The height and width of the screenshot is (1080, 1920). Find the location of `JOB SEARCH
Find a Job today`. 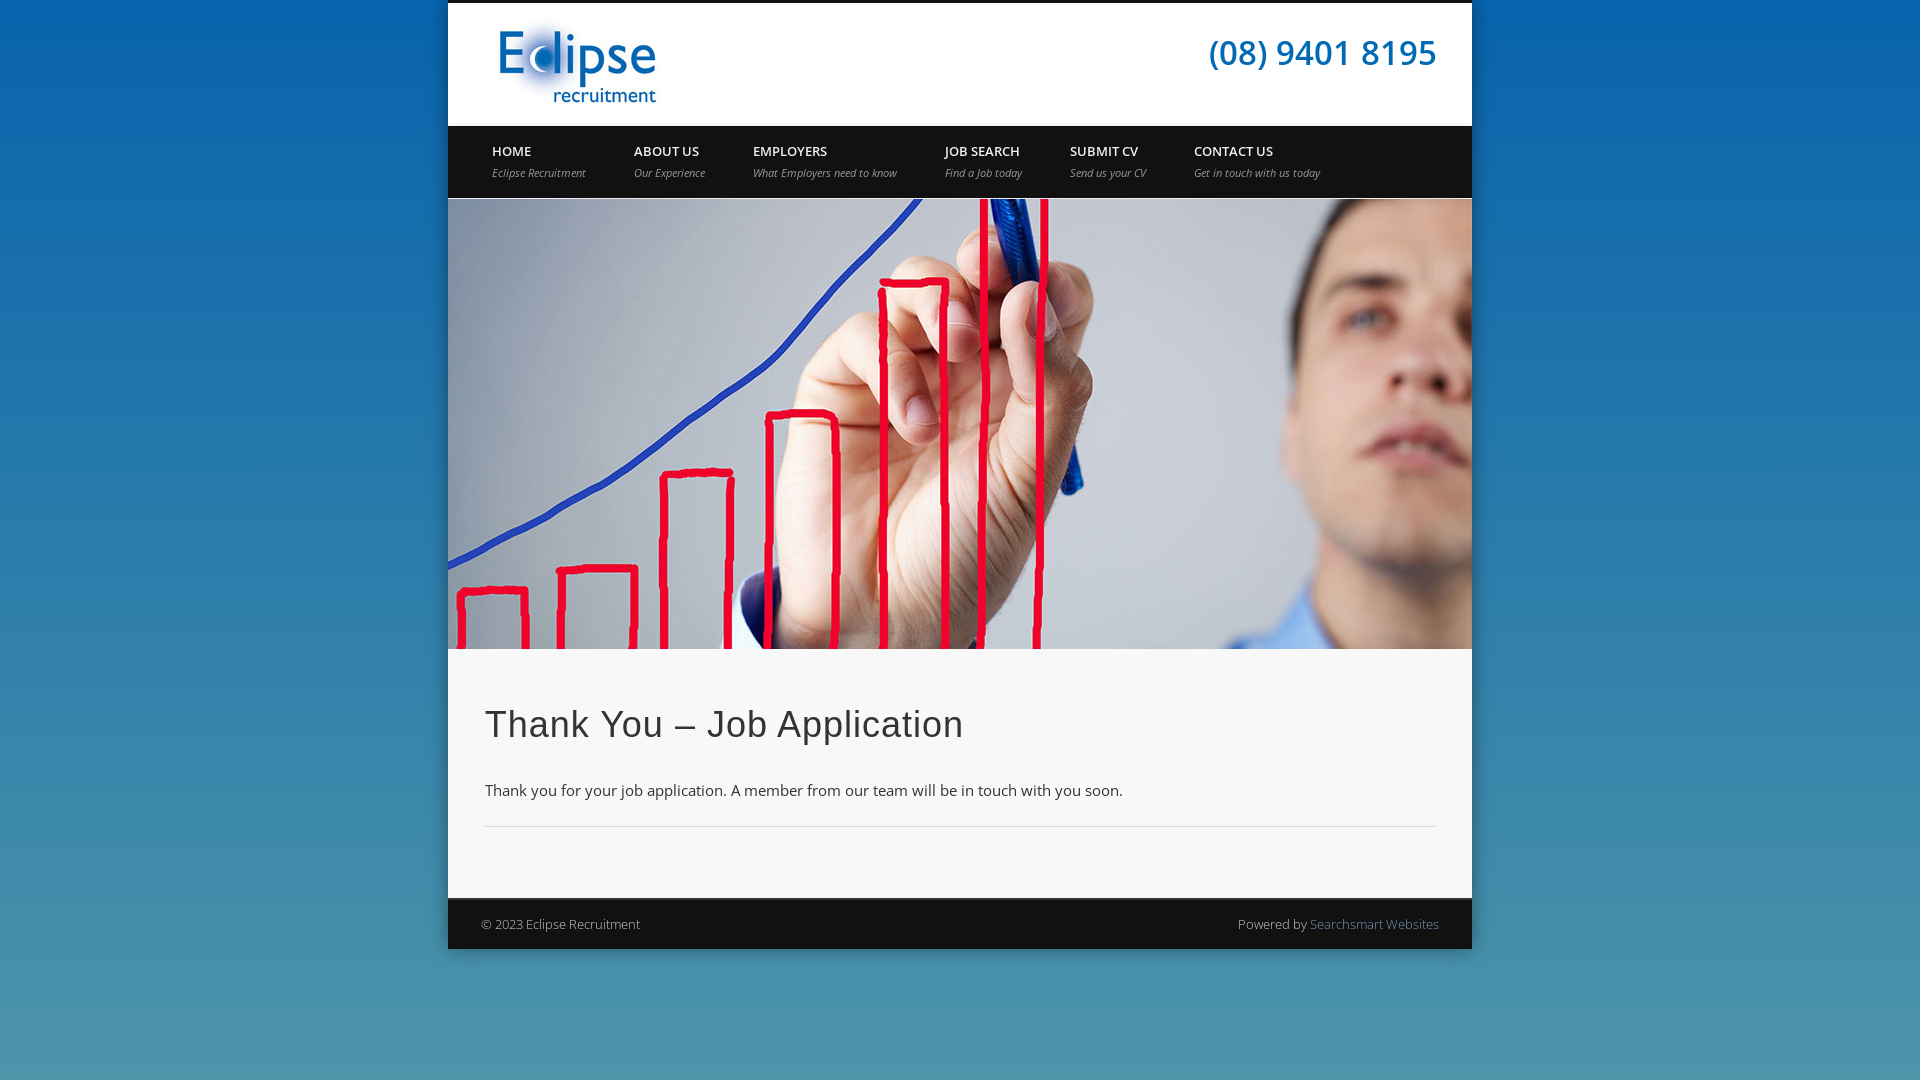

JOB SEARCH
Find a Job today is located at coordinates (984, 162).